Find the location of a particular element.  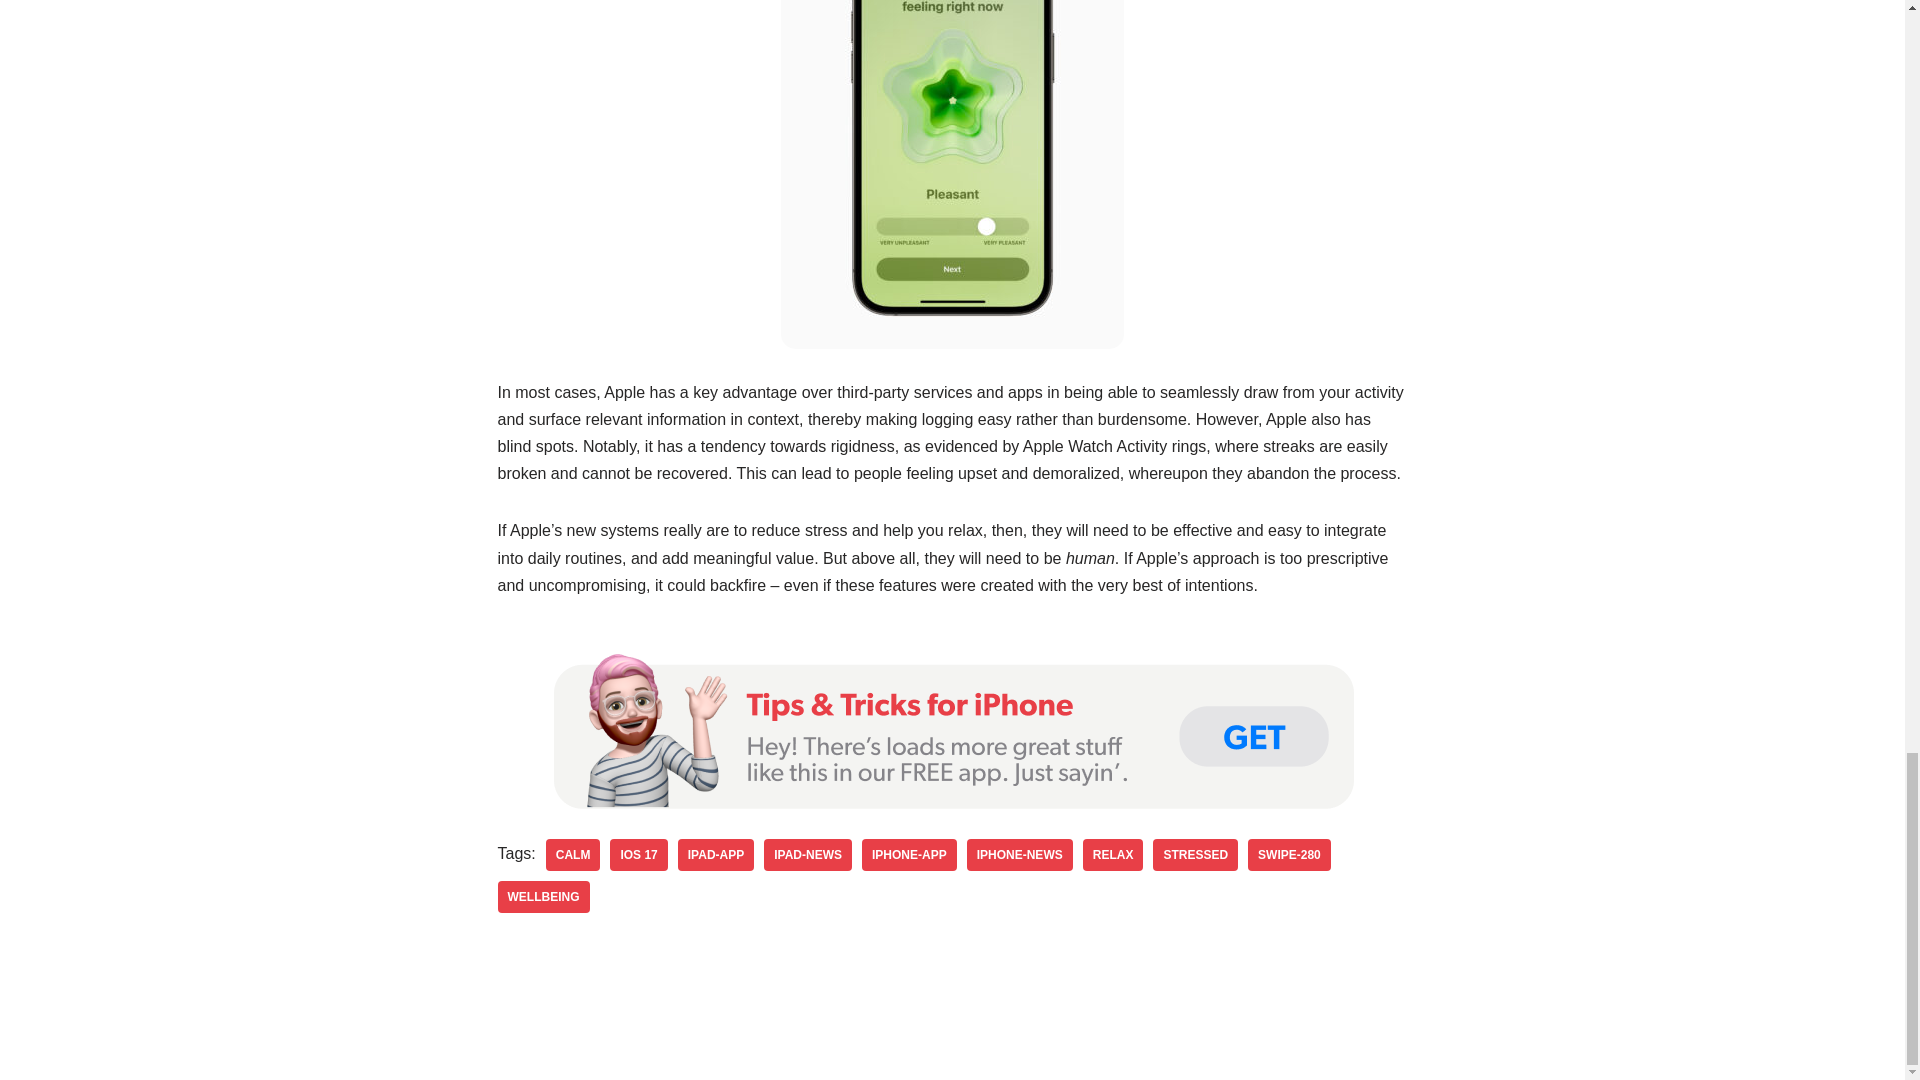

stressed is located at coordinates (1196, 854).